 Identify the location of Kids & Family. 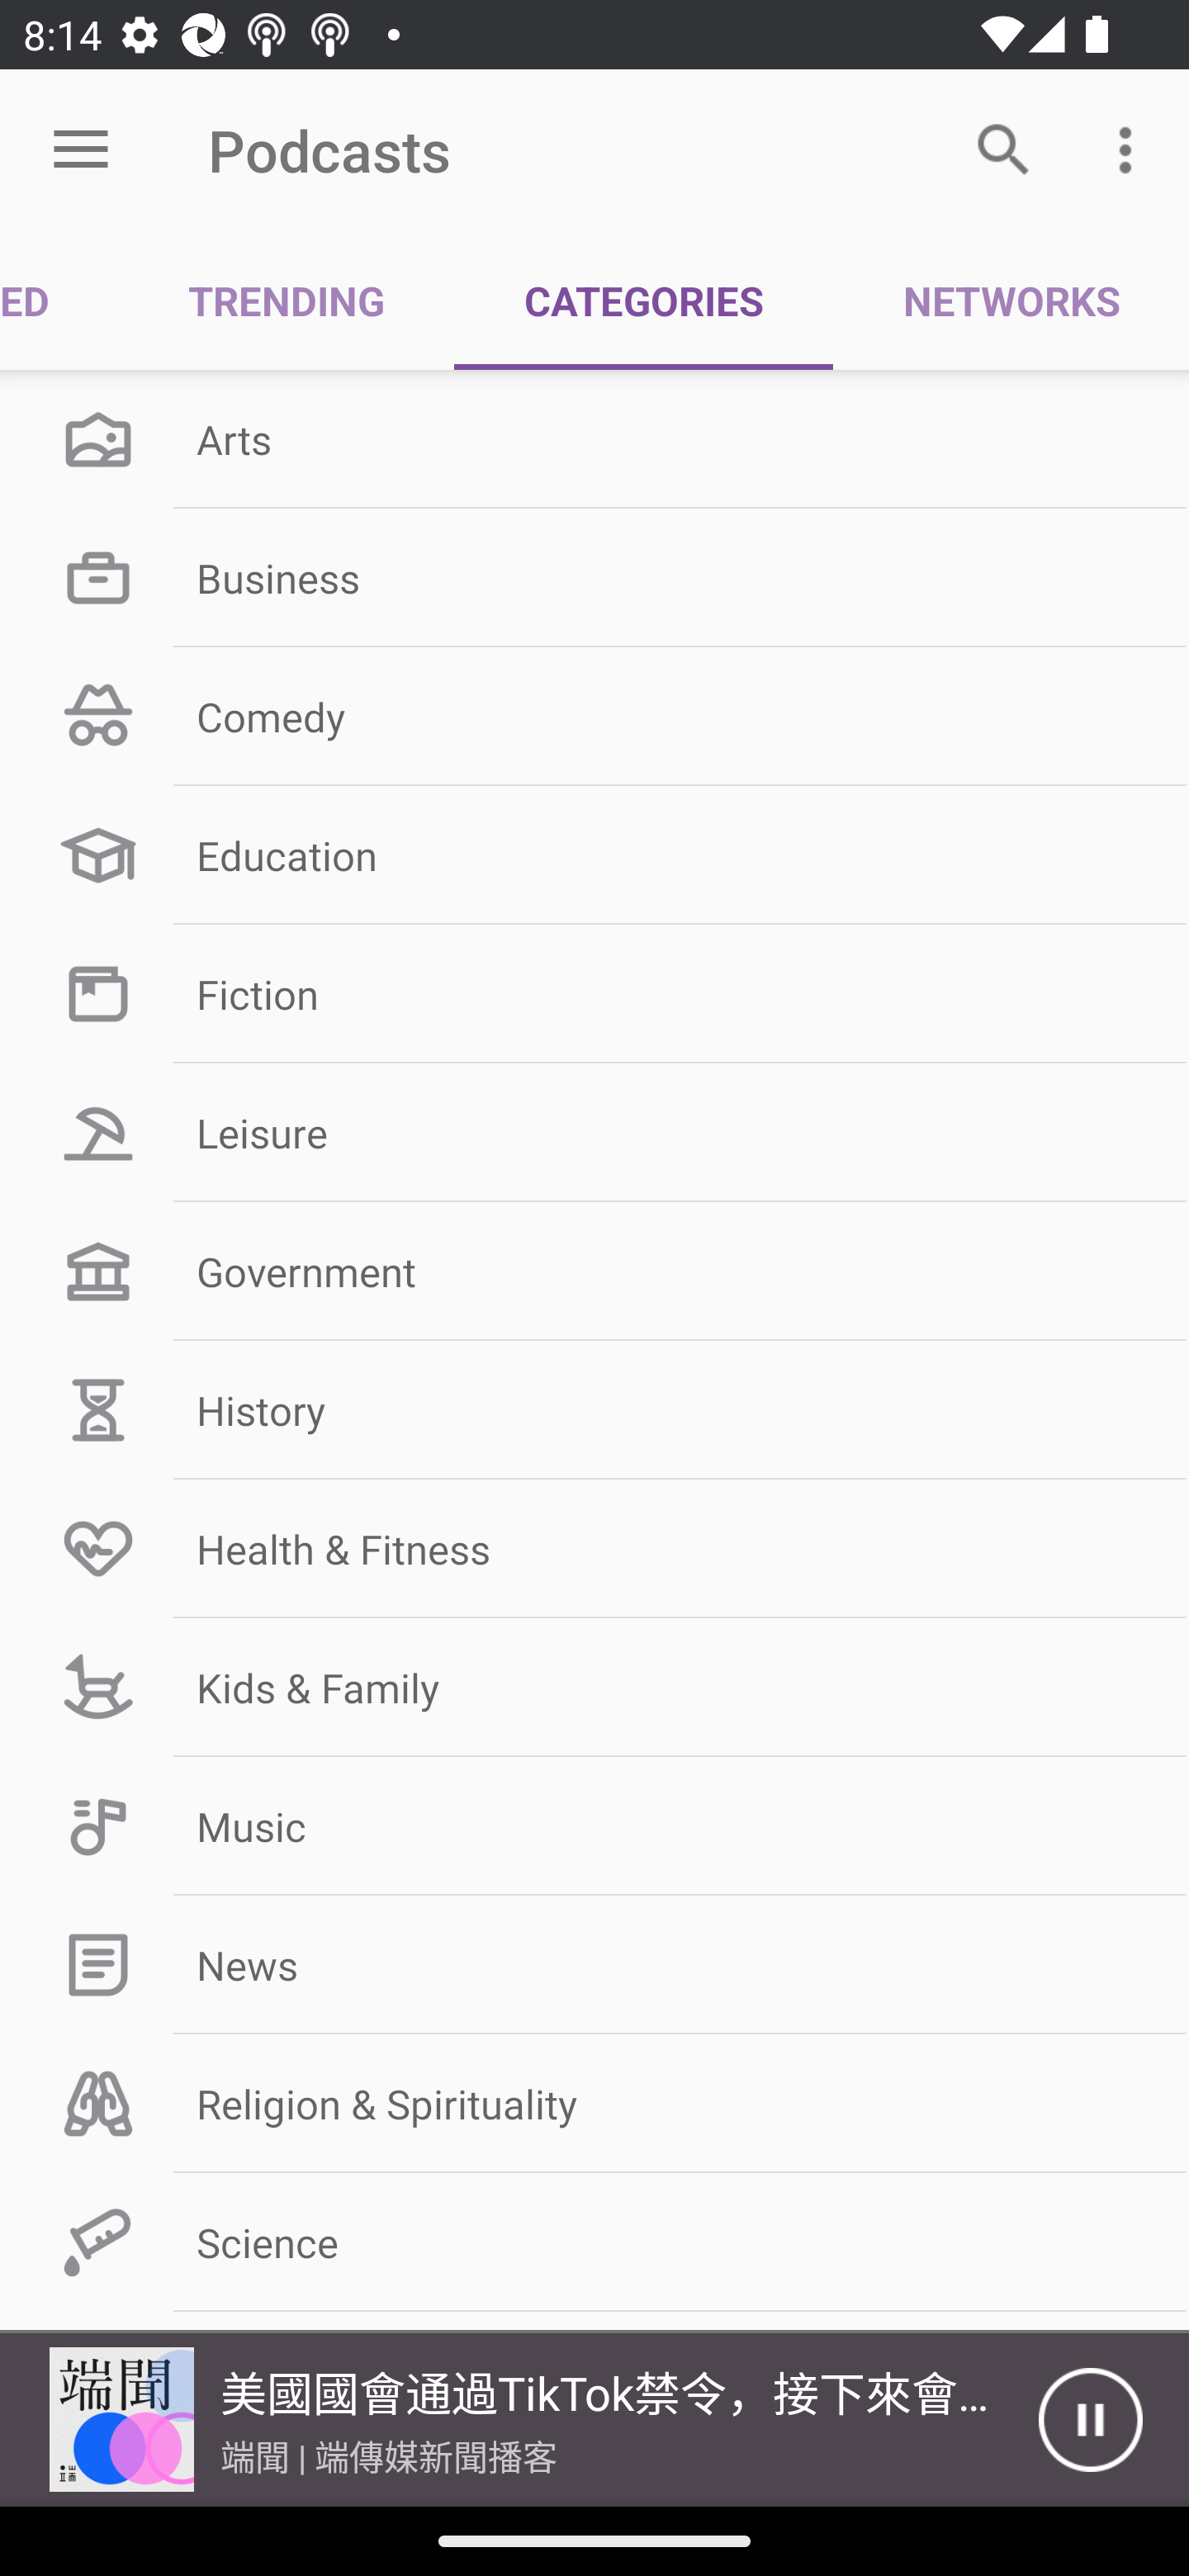
(594, 1687).